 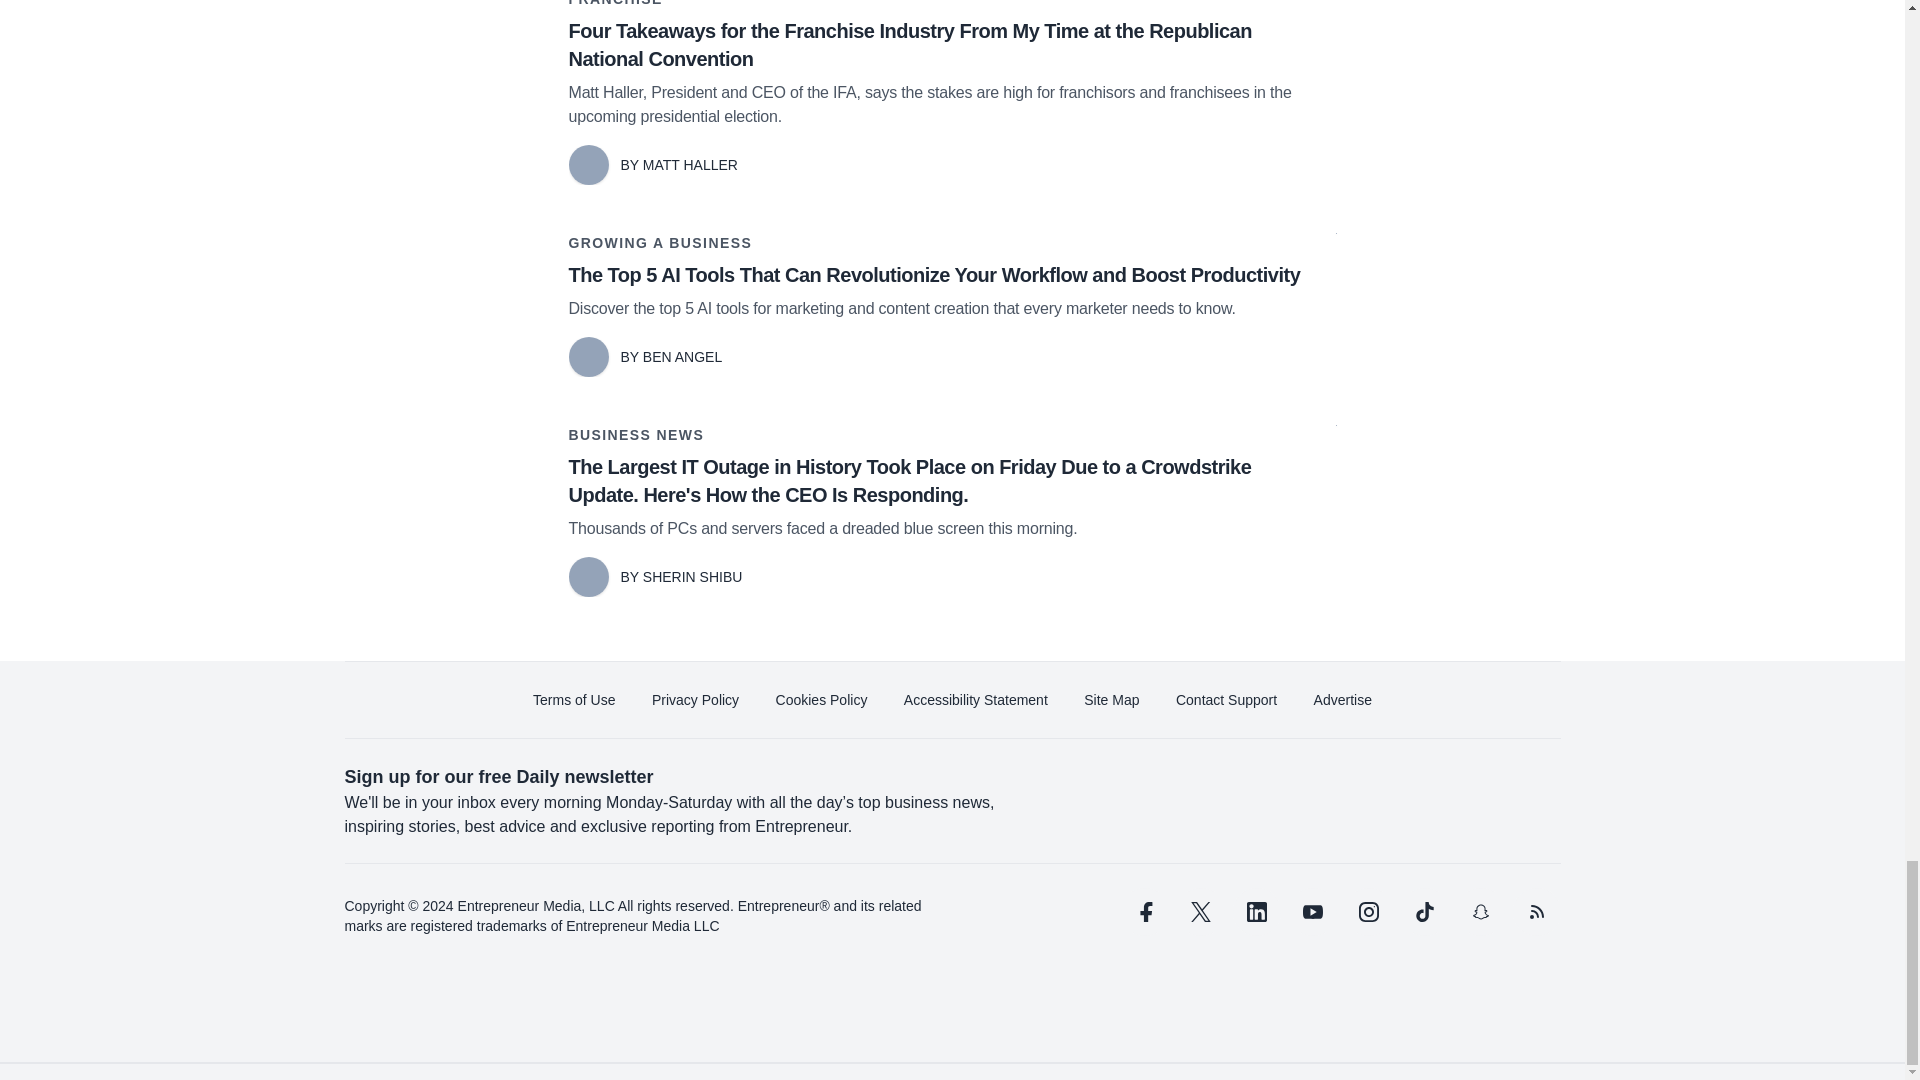 What do you see at coordinates (1312, 912) in the screenshot?
I see `youtube` at bounding box center [1312, 912].